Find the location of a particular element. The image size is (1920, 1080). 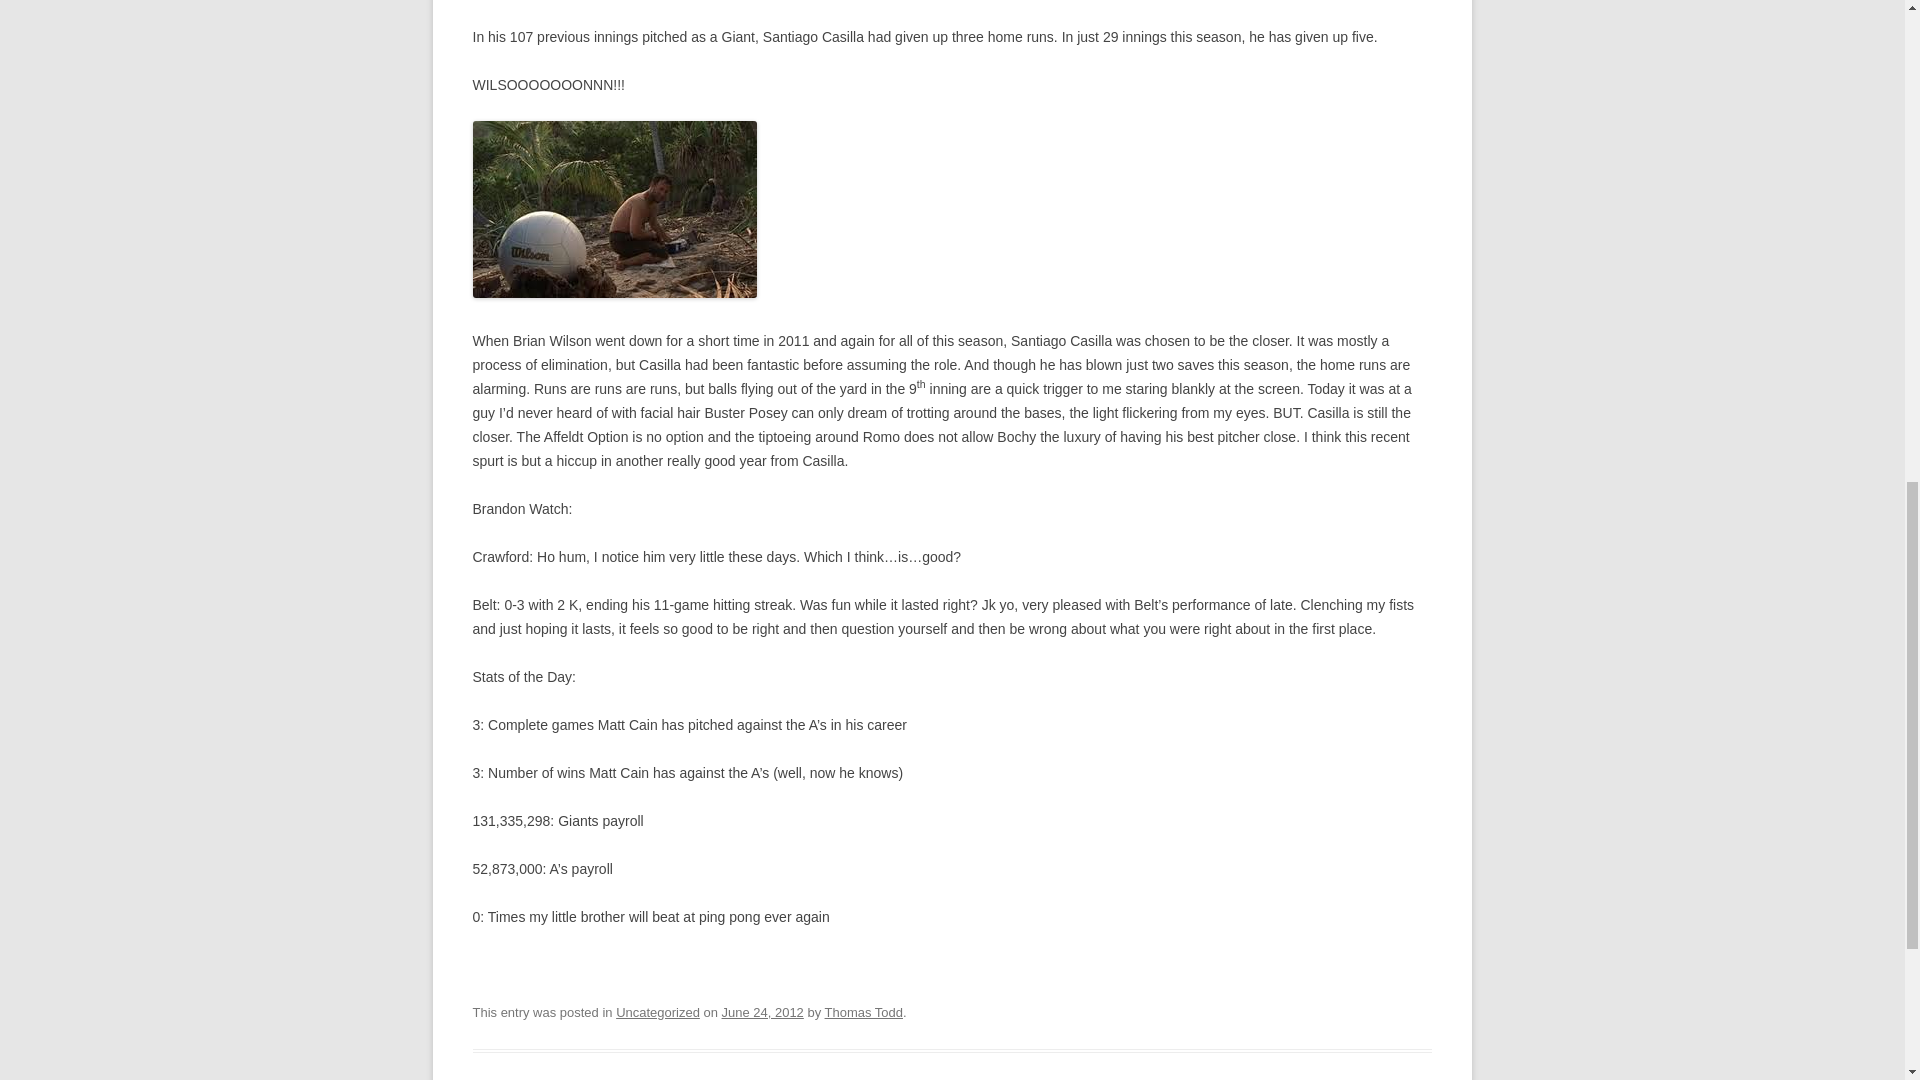

Uncategorized is located at coordinates (658, 1012).